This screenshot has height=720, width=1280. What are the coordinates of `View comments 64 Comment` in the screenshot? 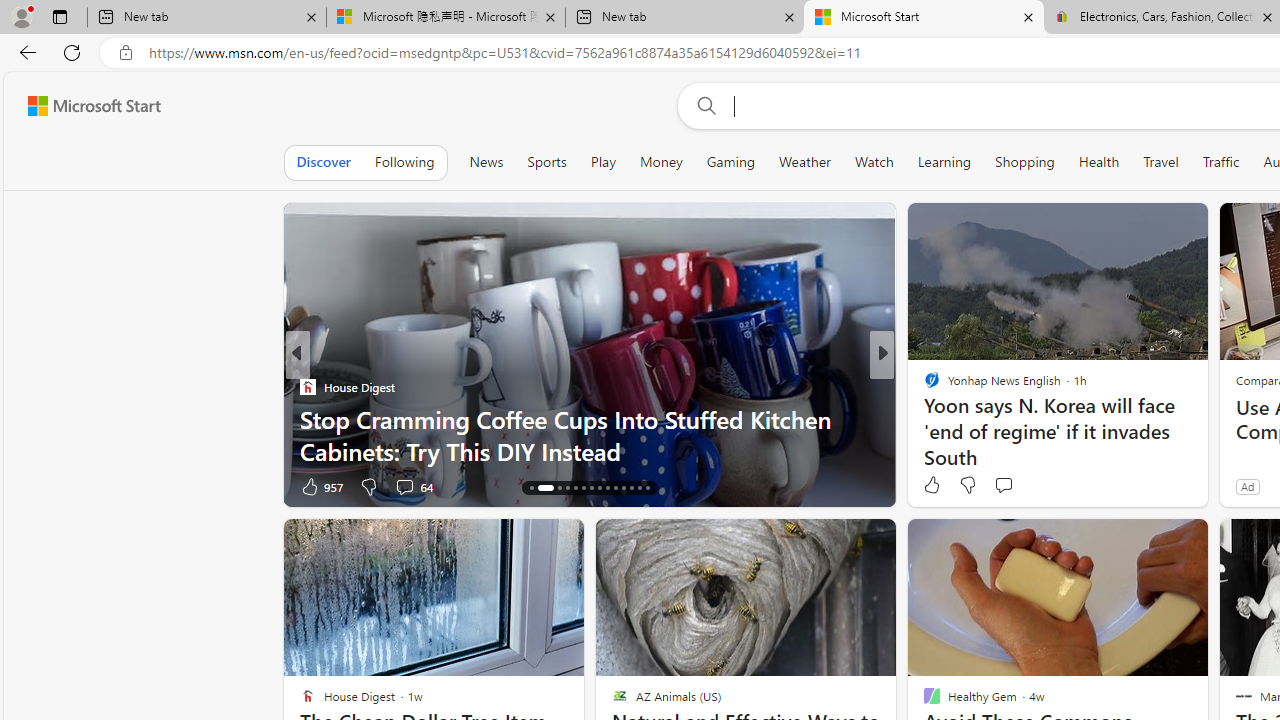 It's located at (414, 486).